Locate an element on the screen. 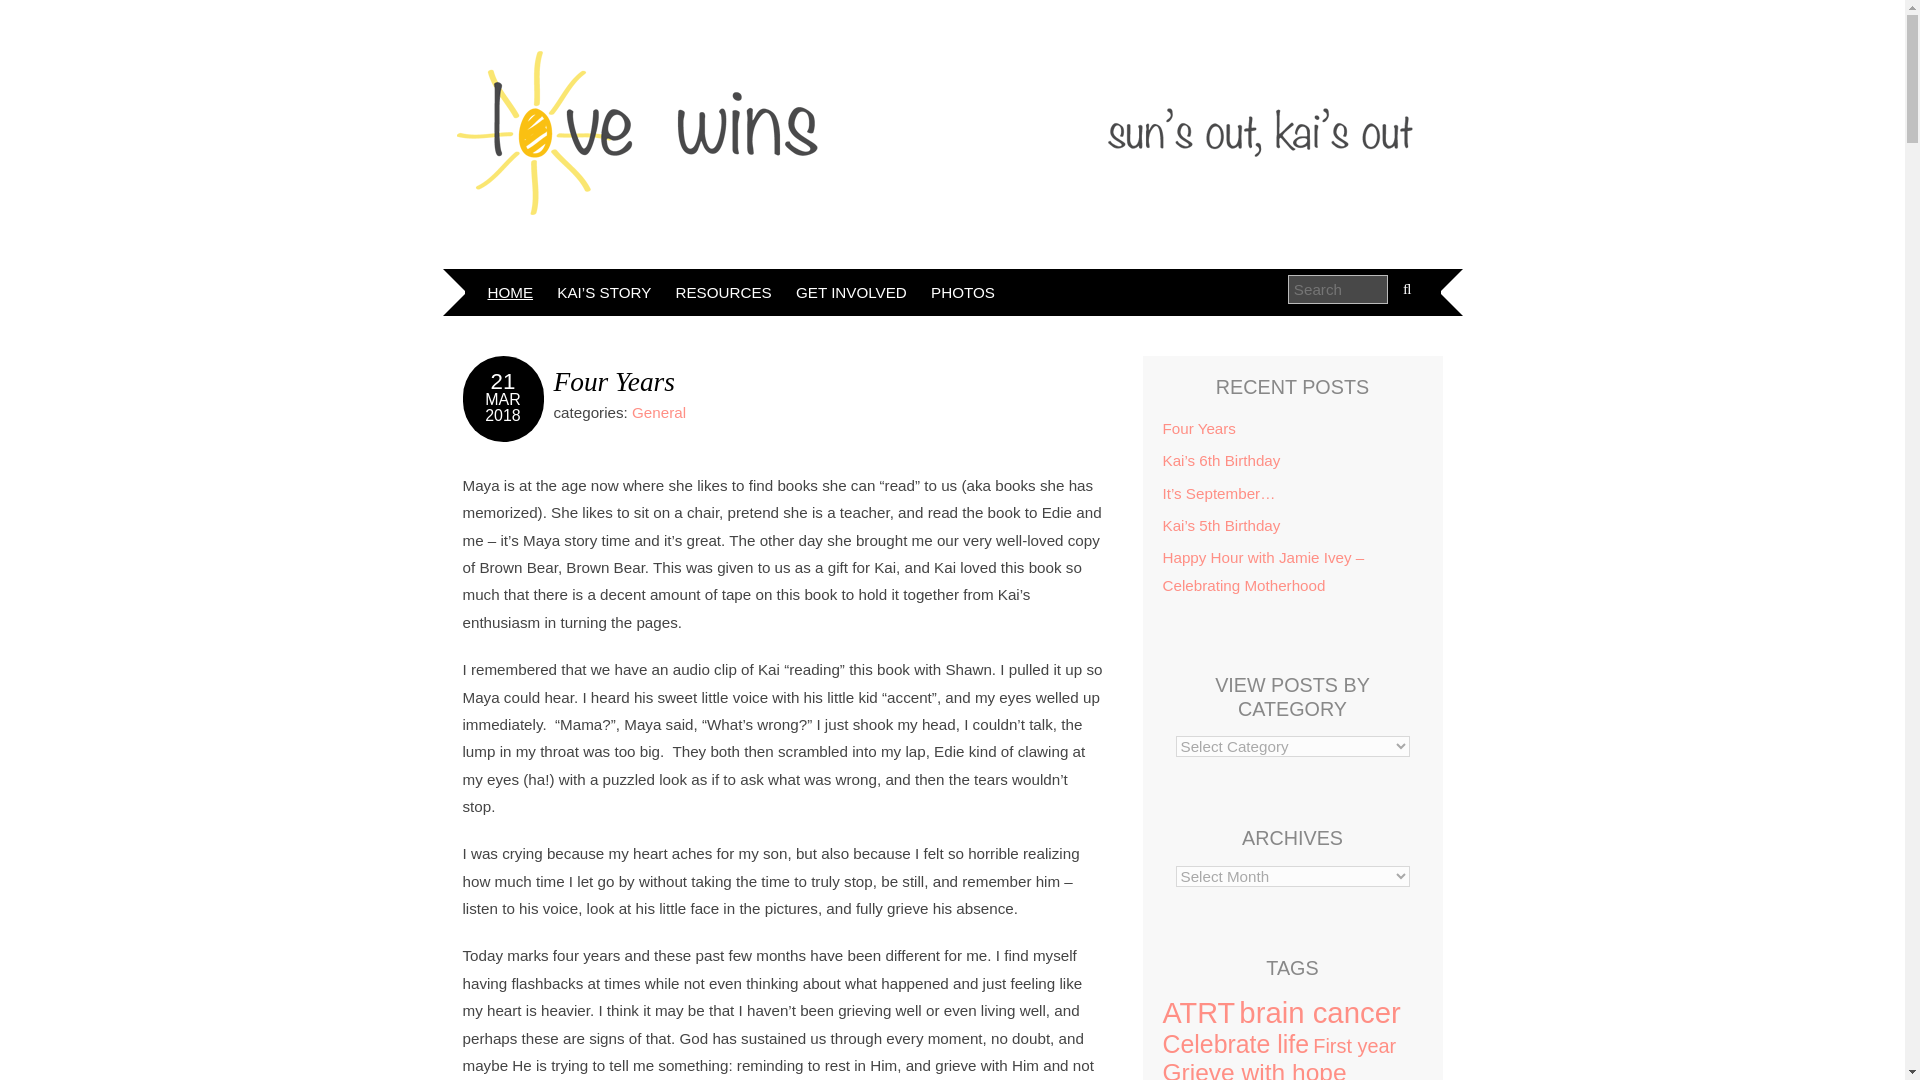 The image size is (1920, 1080). HOME is located at coordinates (510, 292).